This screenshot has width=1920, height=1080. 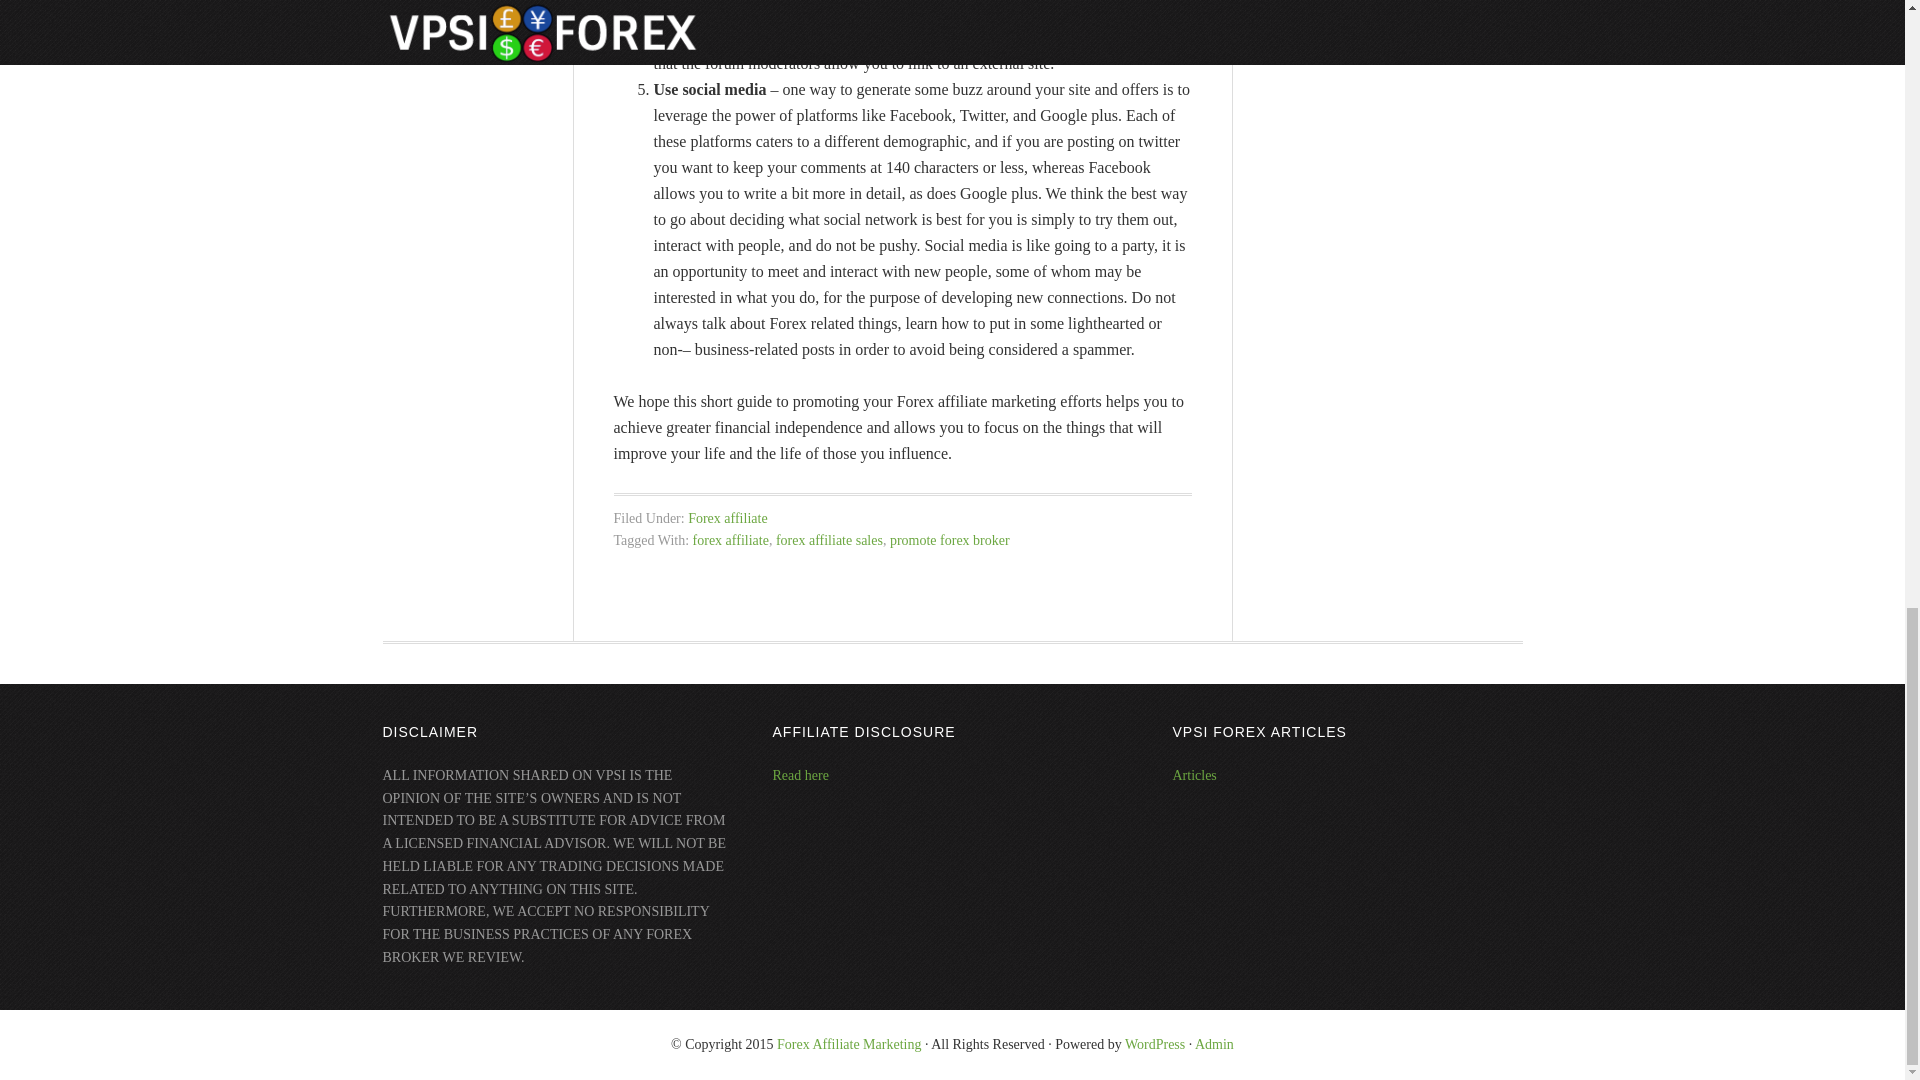 I want to click on forex affiliate sales, so click(x=829, y=540).